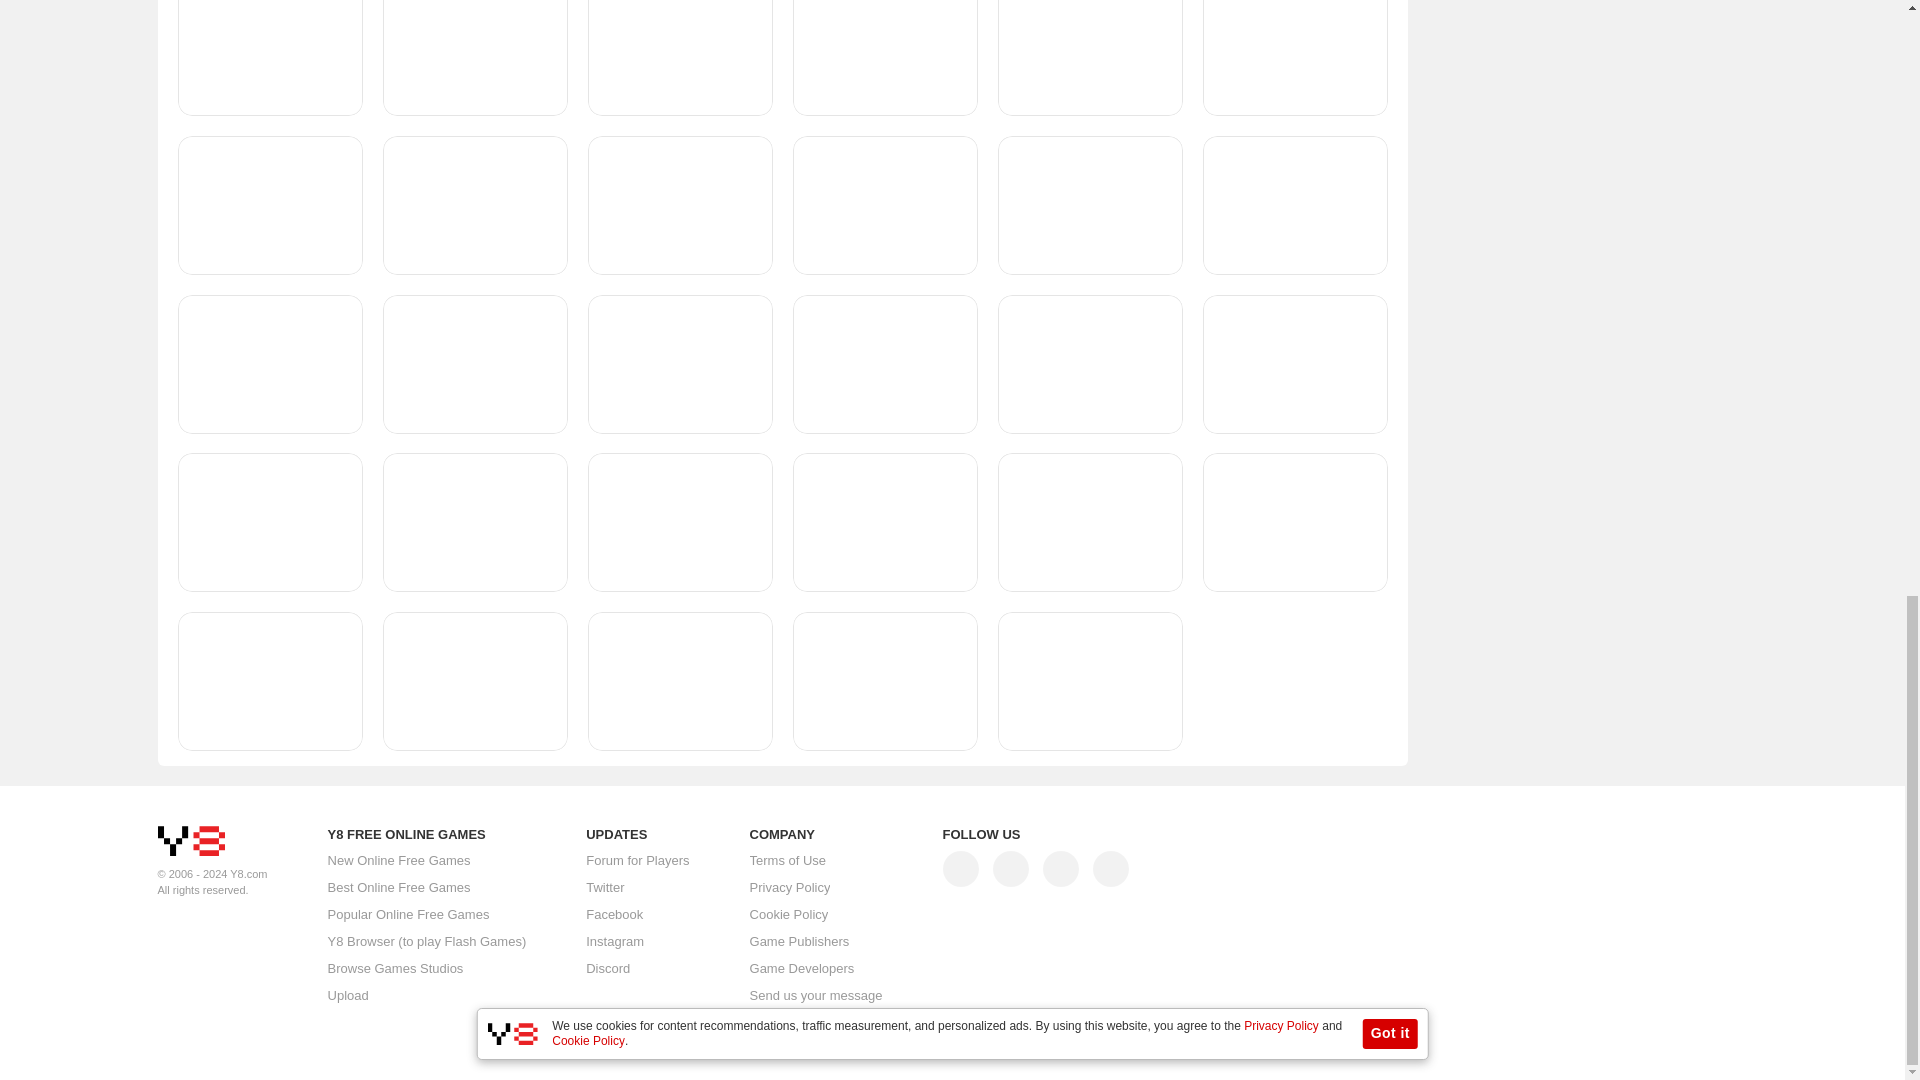 The width and height of the screenshot is (1920, 1080). I want to click on Discover Top-Rated Games - Best Games Selection 2024, so click(399, 888).